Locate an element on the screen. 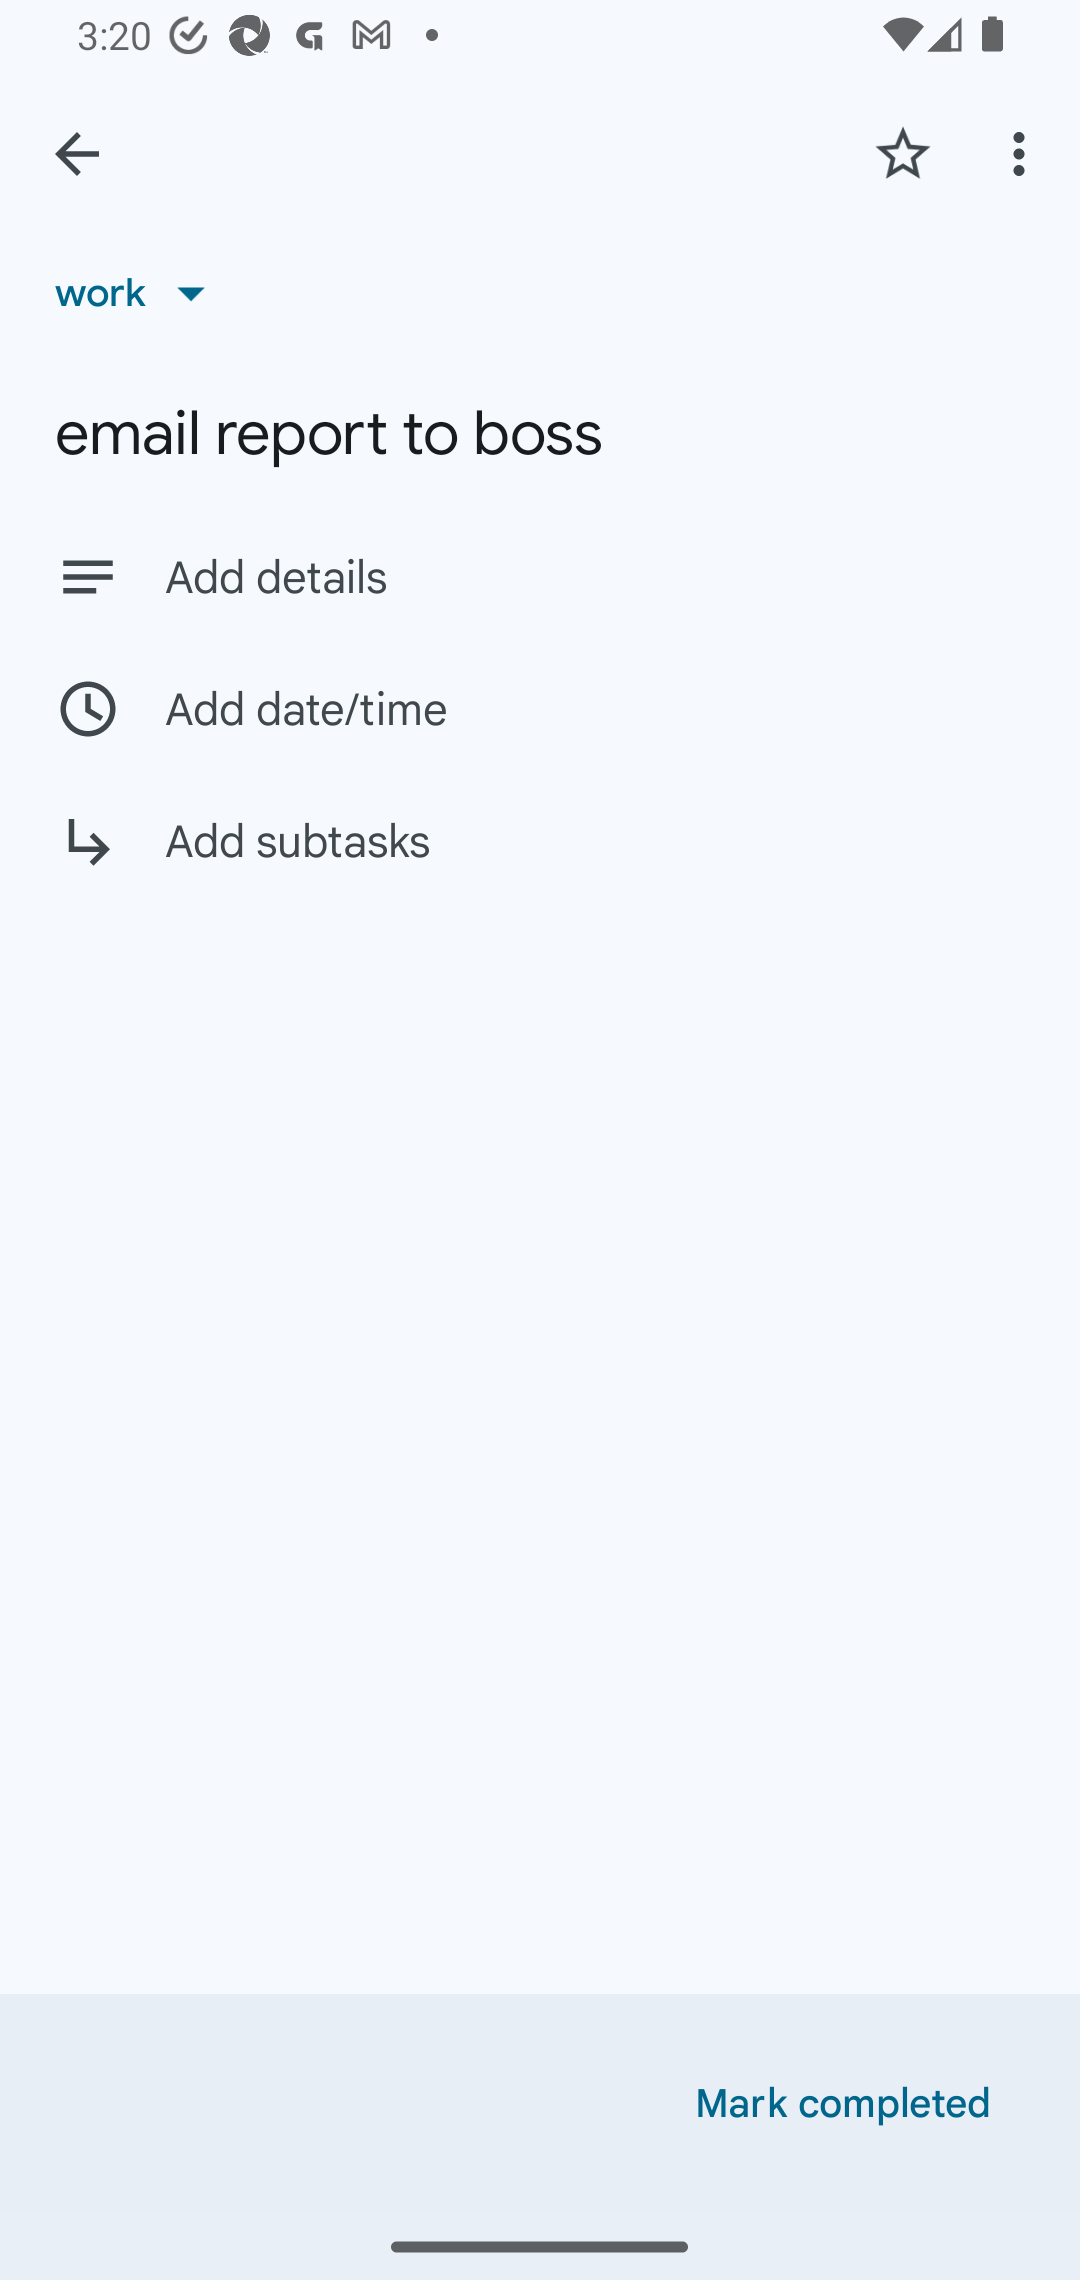 This screenshot has width=1080, height=2280. Add star is located at coordinates (902, 153).